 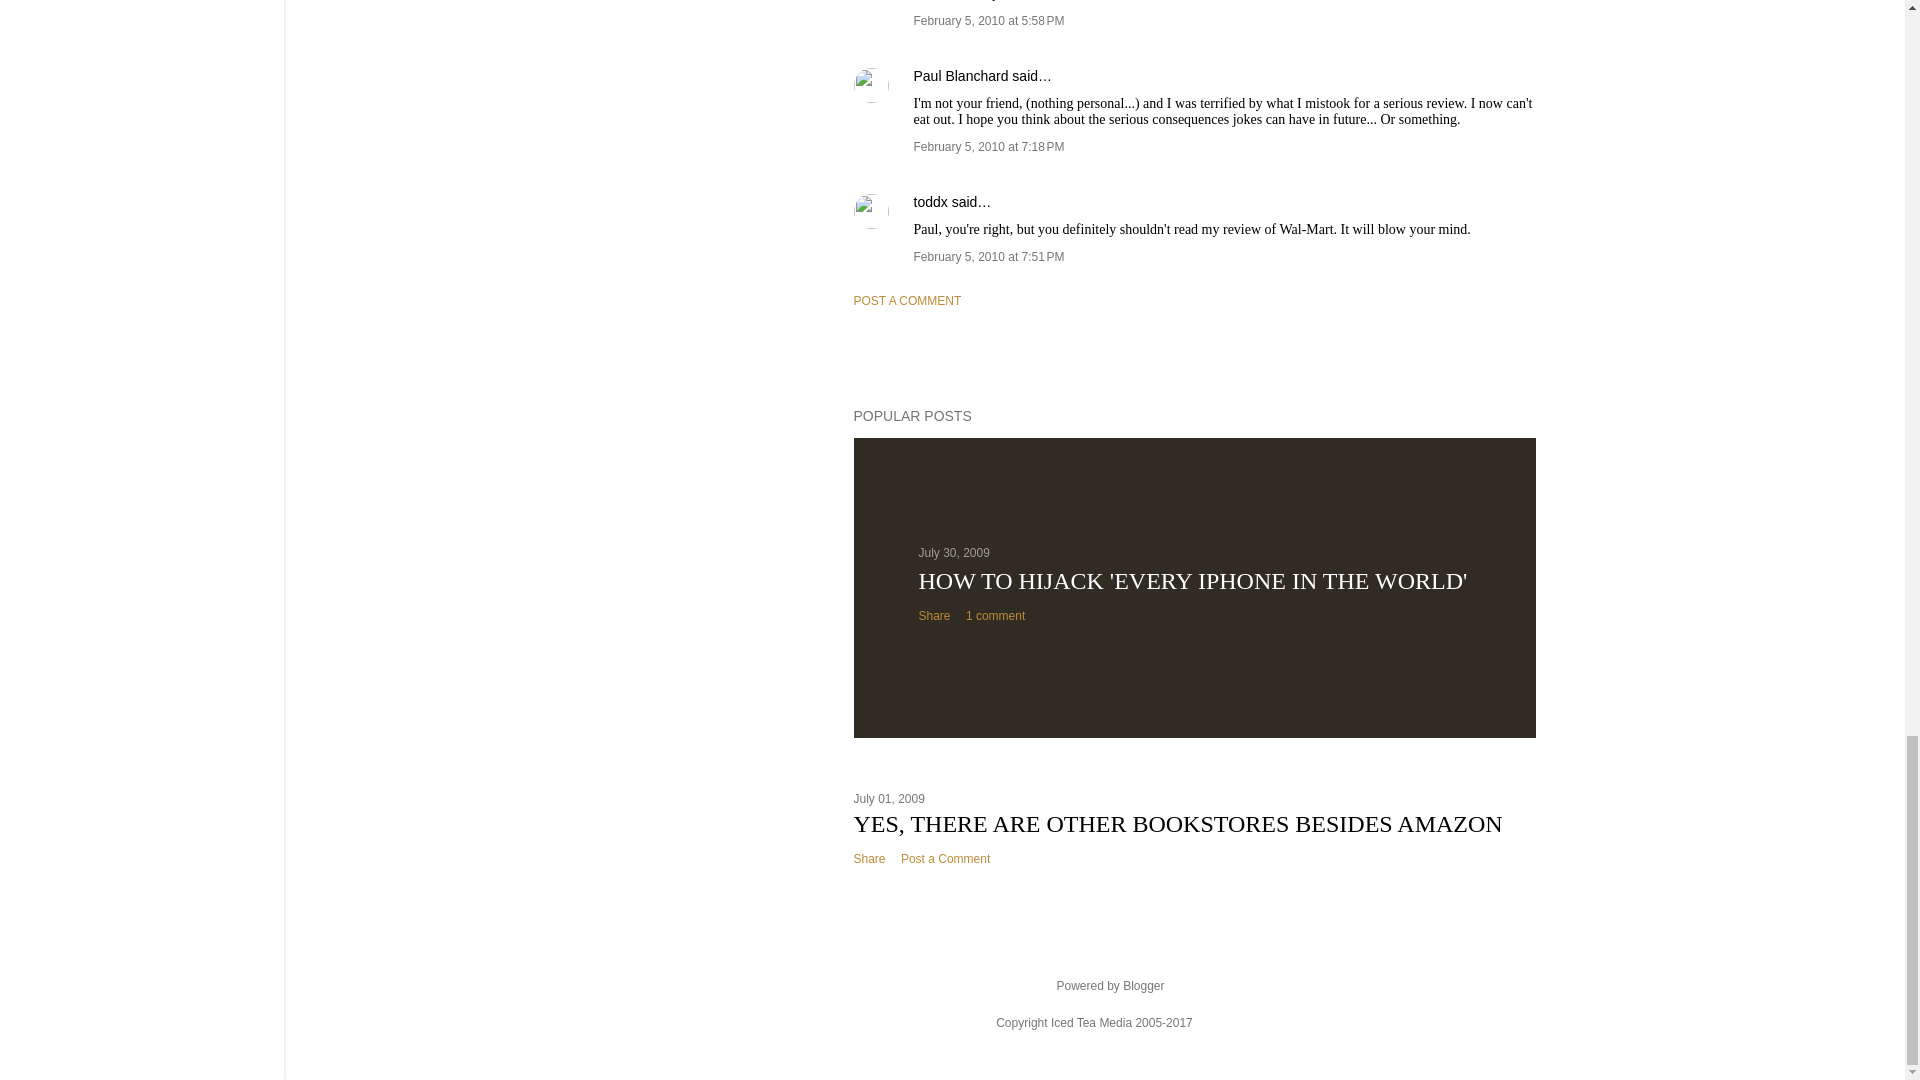 What do you see at coordinates (930, 202) in the screenshot?
I see `toddx` at bounding box center [930, 202].